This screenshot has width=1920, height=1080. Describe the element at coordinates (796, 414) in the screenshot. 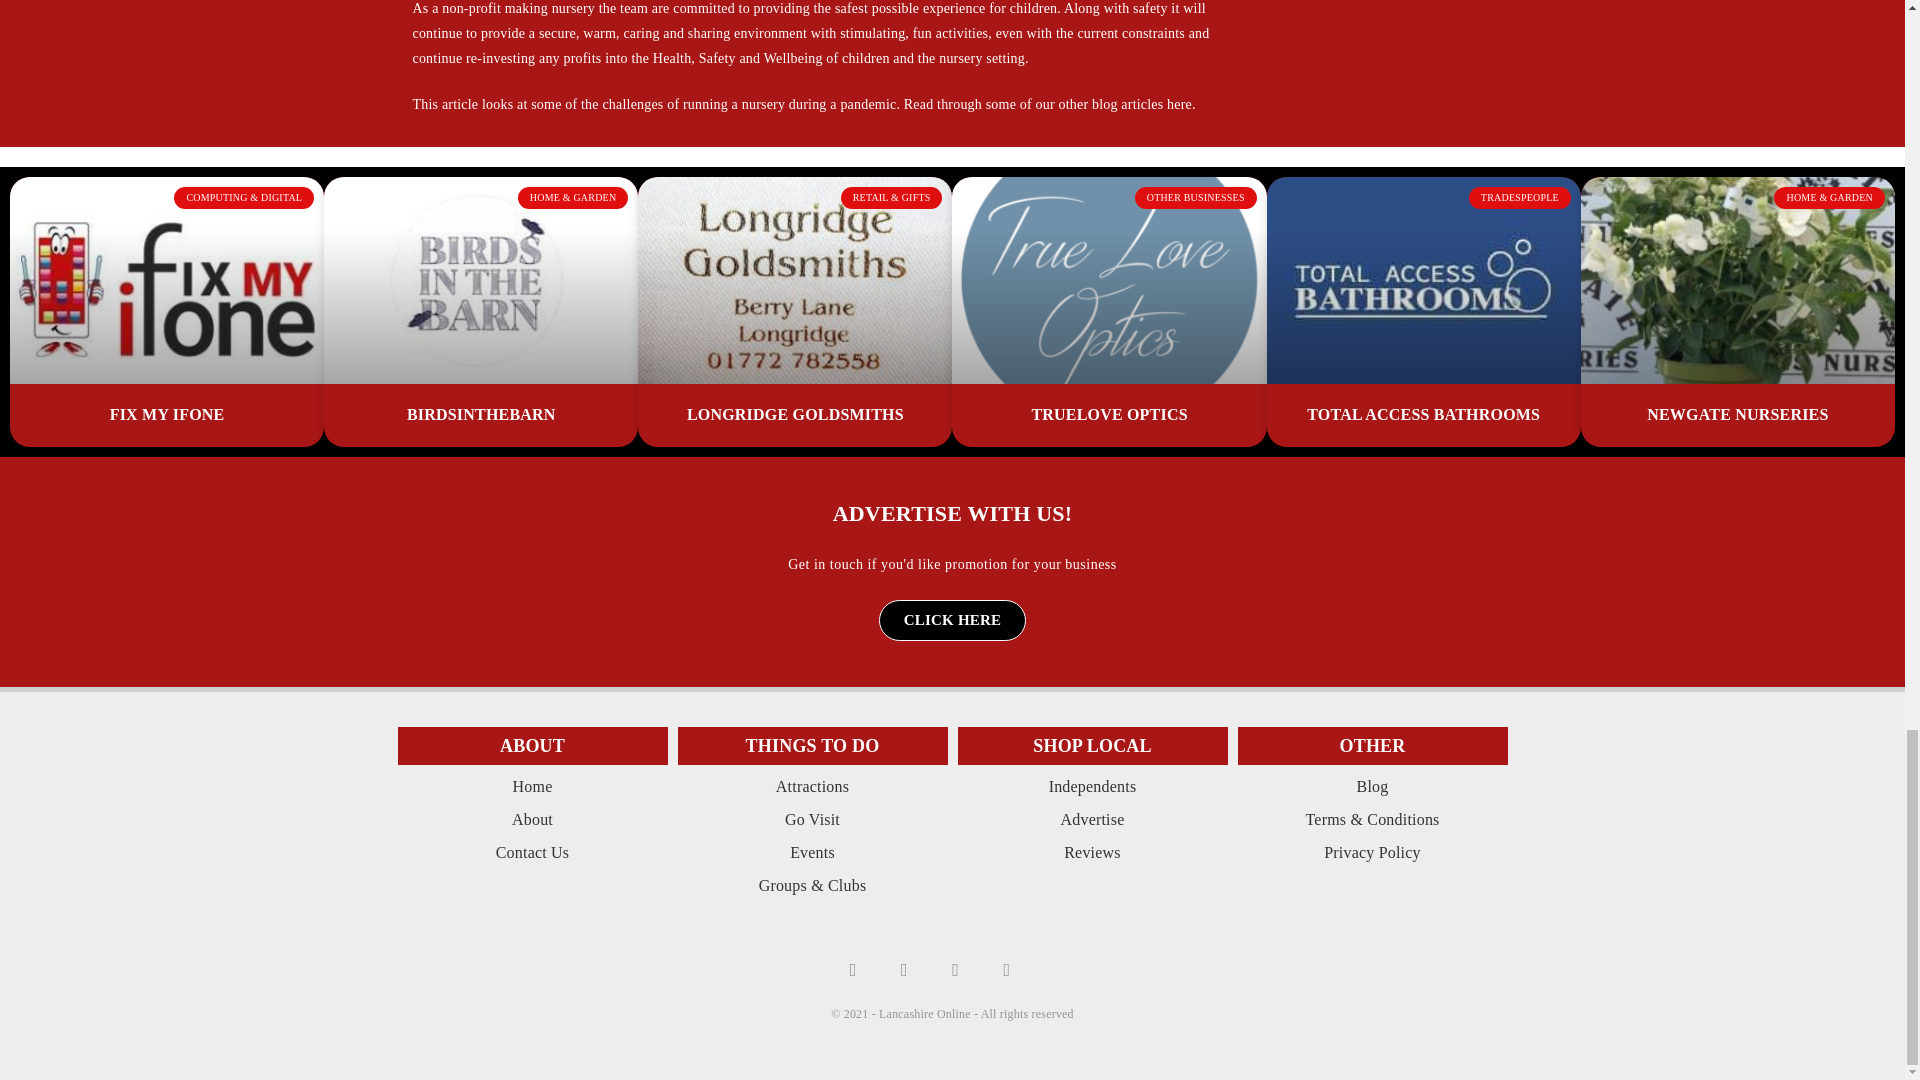

I see `LONGRIDGE GOLDSMITHS` at that location.